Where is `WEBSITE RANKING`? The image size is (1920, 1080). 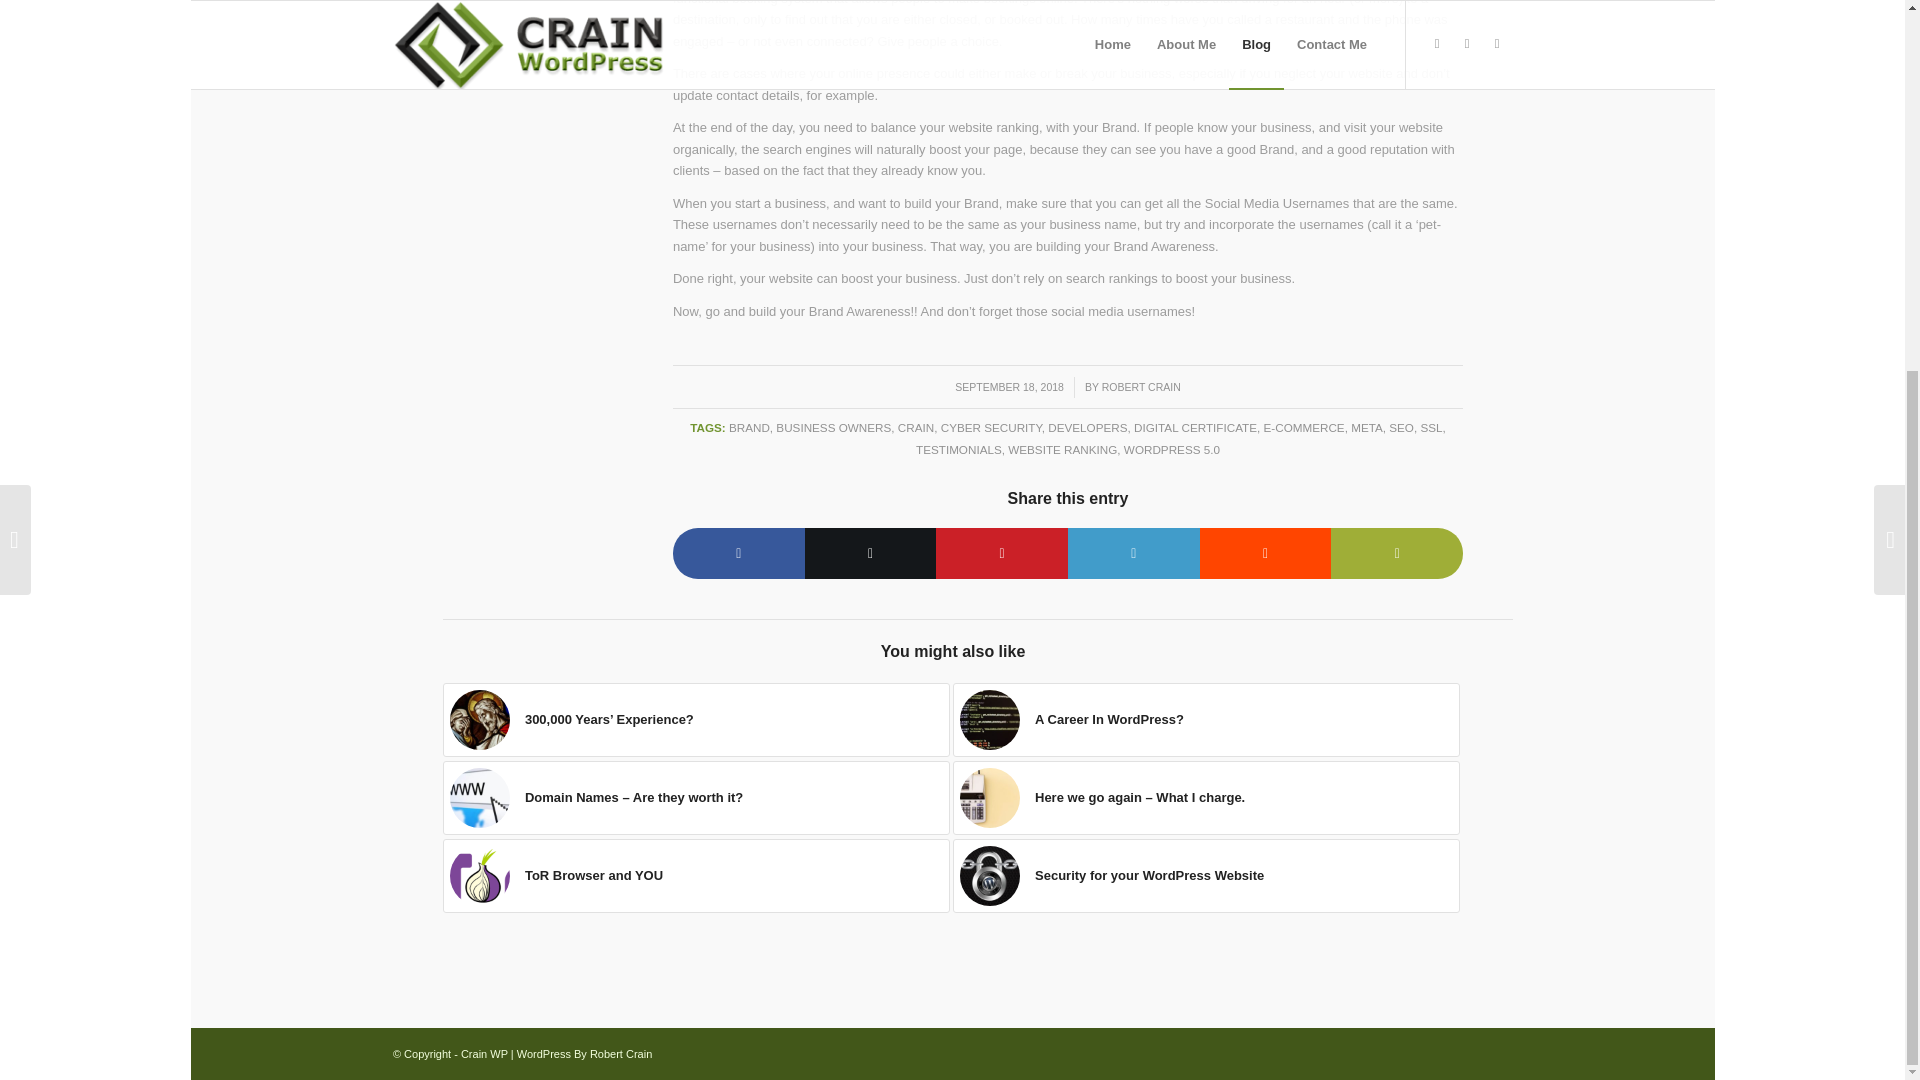 WEBSITE RANKING is located at coordinates (1062, 448).